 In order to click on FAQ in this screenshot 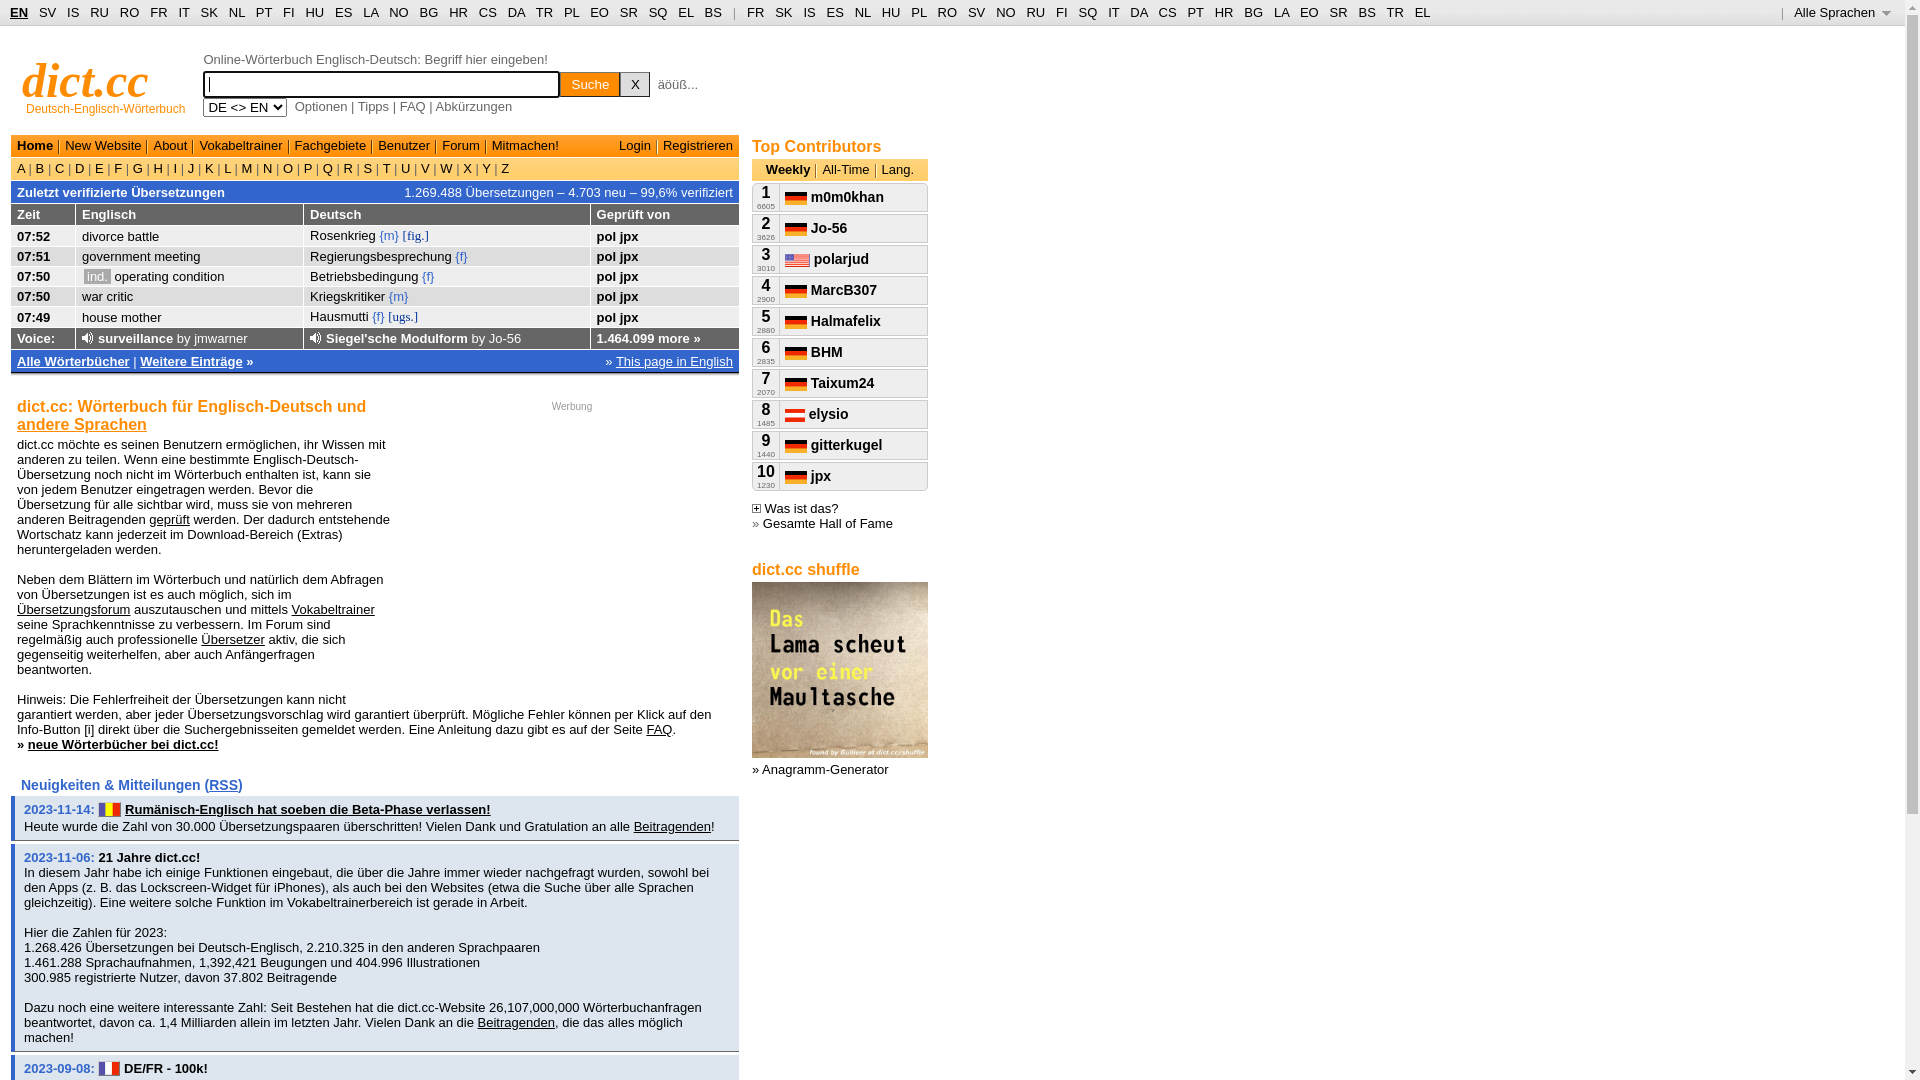, I will do `click(659, 730)`.